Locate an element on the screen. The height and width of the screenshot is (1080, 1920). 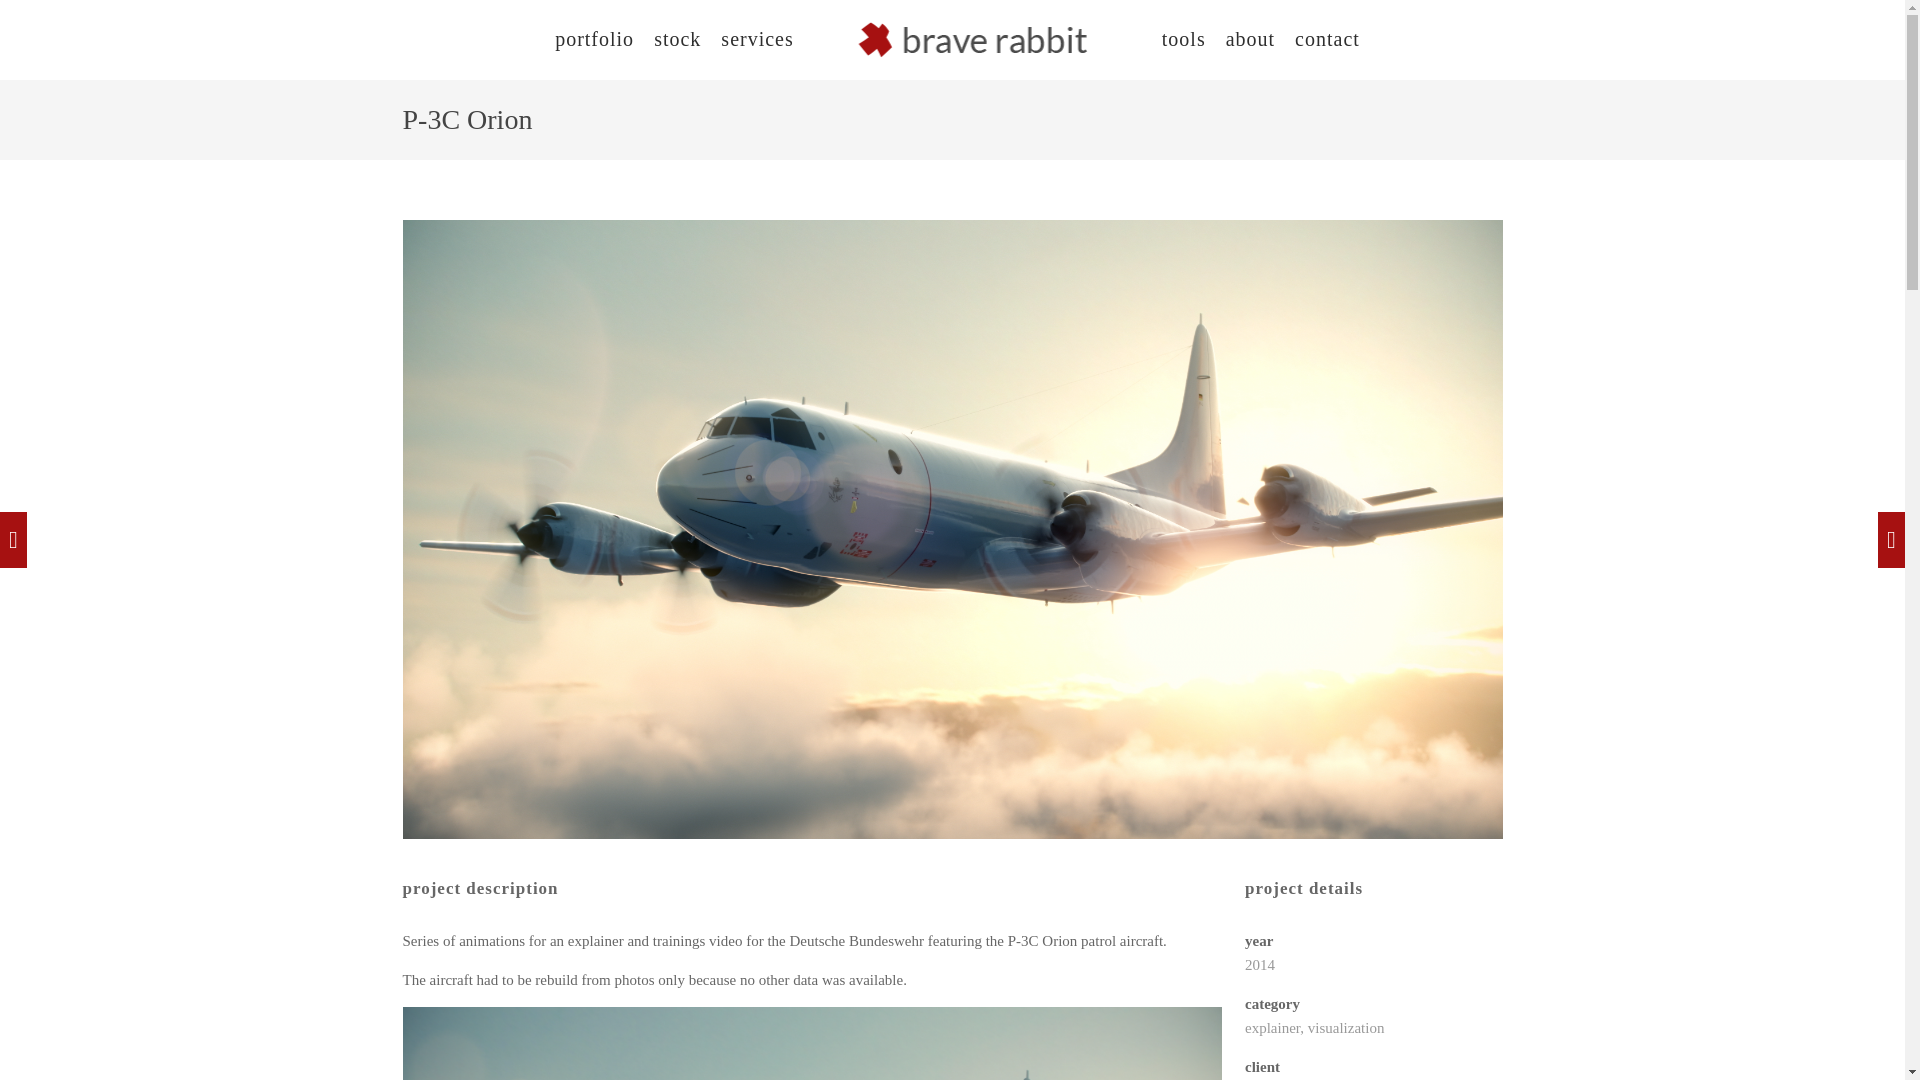
services is located at coordinates (756, 38).